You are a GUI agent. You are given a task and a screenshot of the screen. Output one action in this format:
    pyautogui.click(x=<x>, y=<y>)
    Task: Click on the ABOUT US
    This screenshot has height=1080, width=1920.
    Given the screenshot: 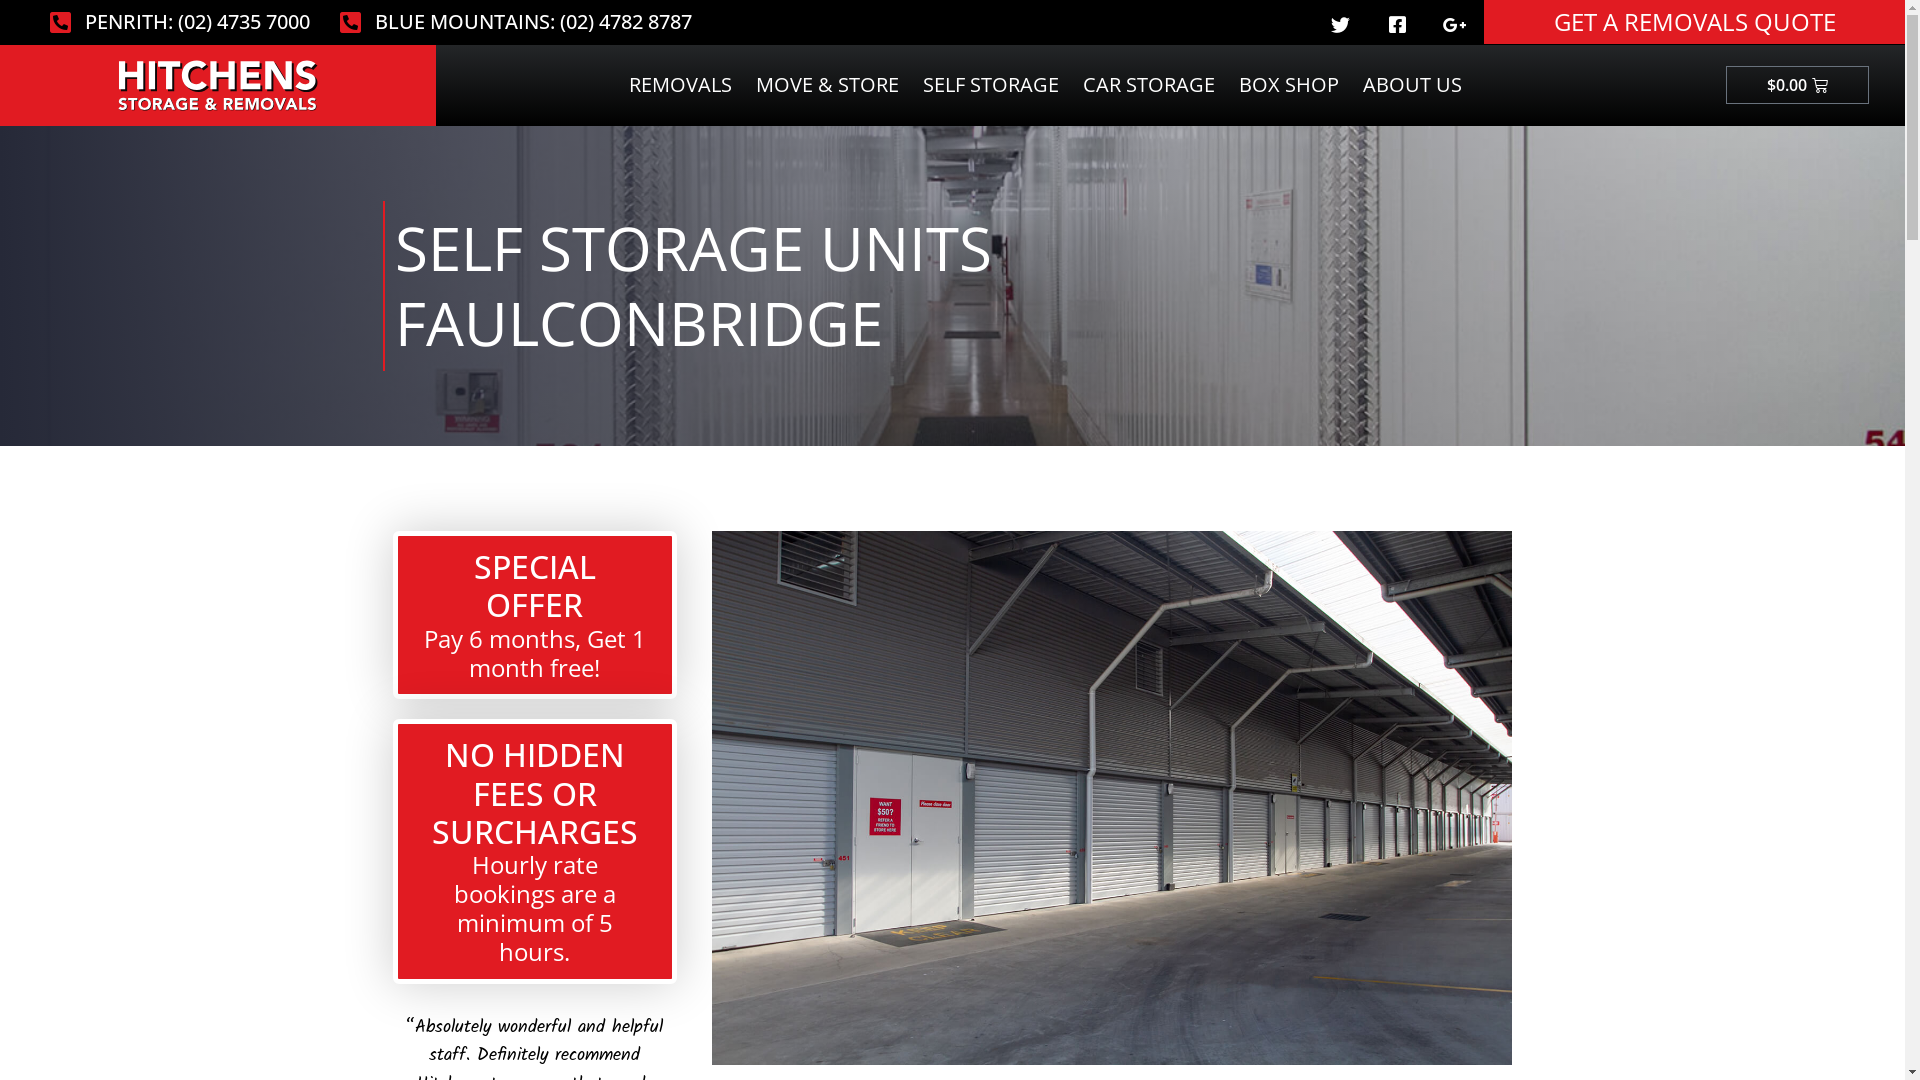 What is the action you would take?
    pyautogui.click(x=1412, y=85)
    